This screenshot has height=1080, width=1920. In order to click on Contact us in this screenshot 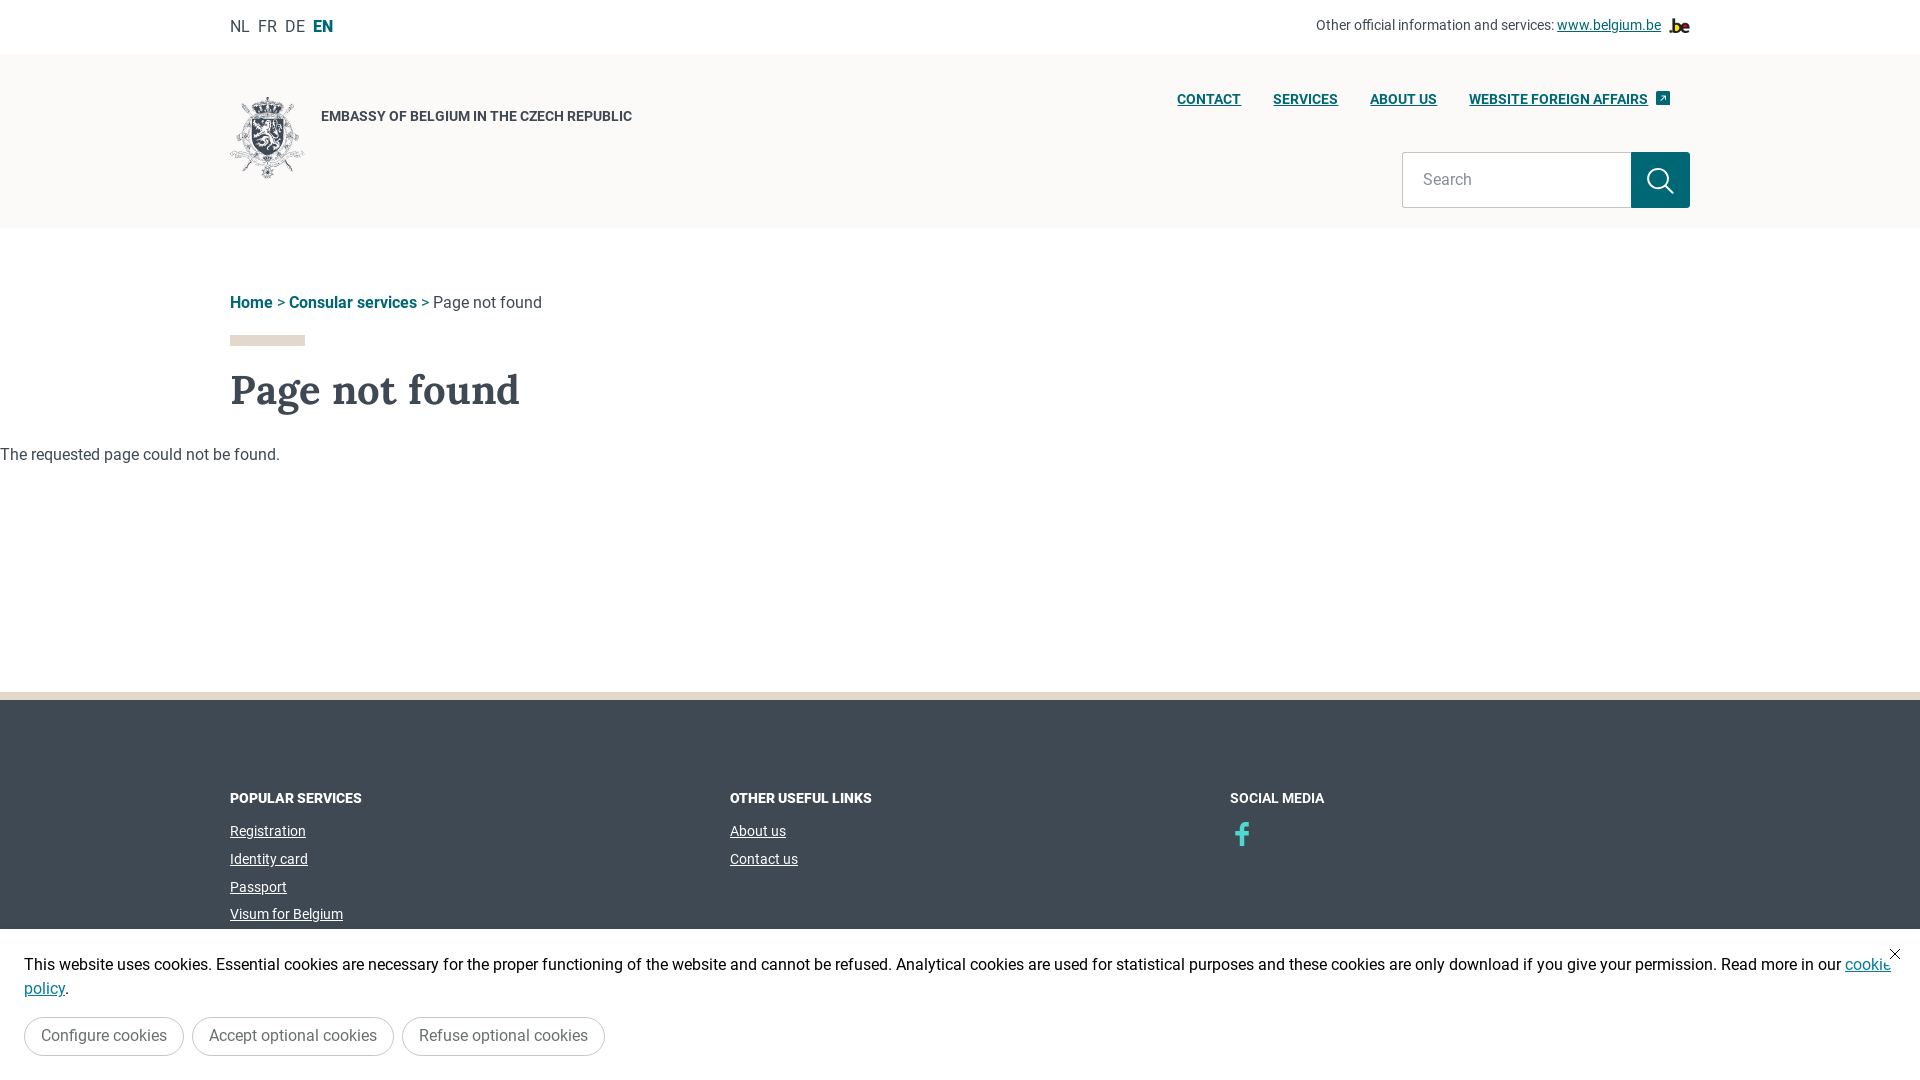, I will do `click(764, 859)`.